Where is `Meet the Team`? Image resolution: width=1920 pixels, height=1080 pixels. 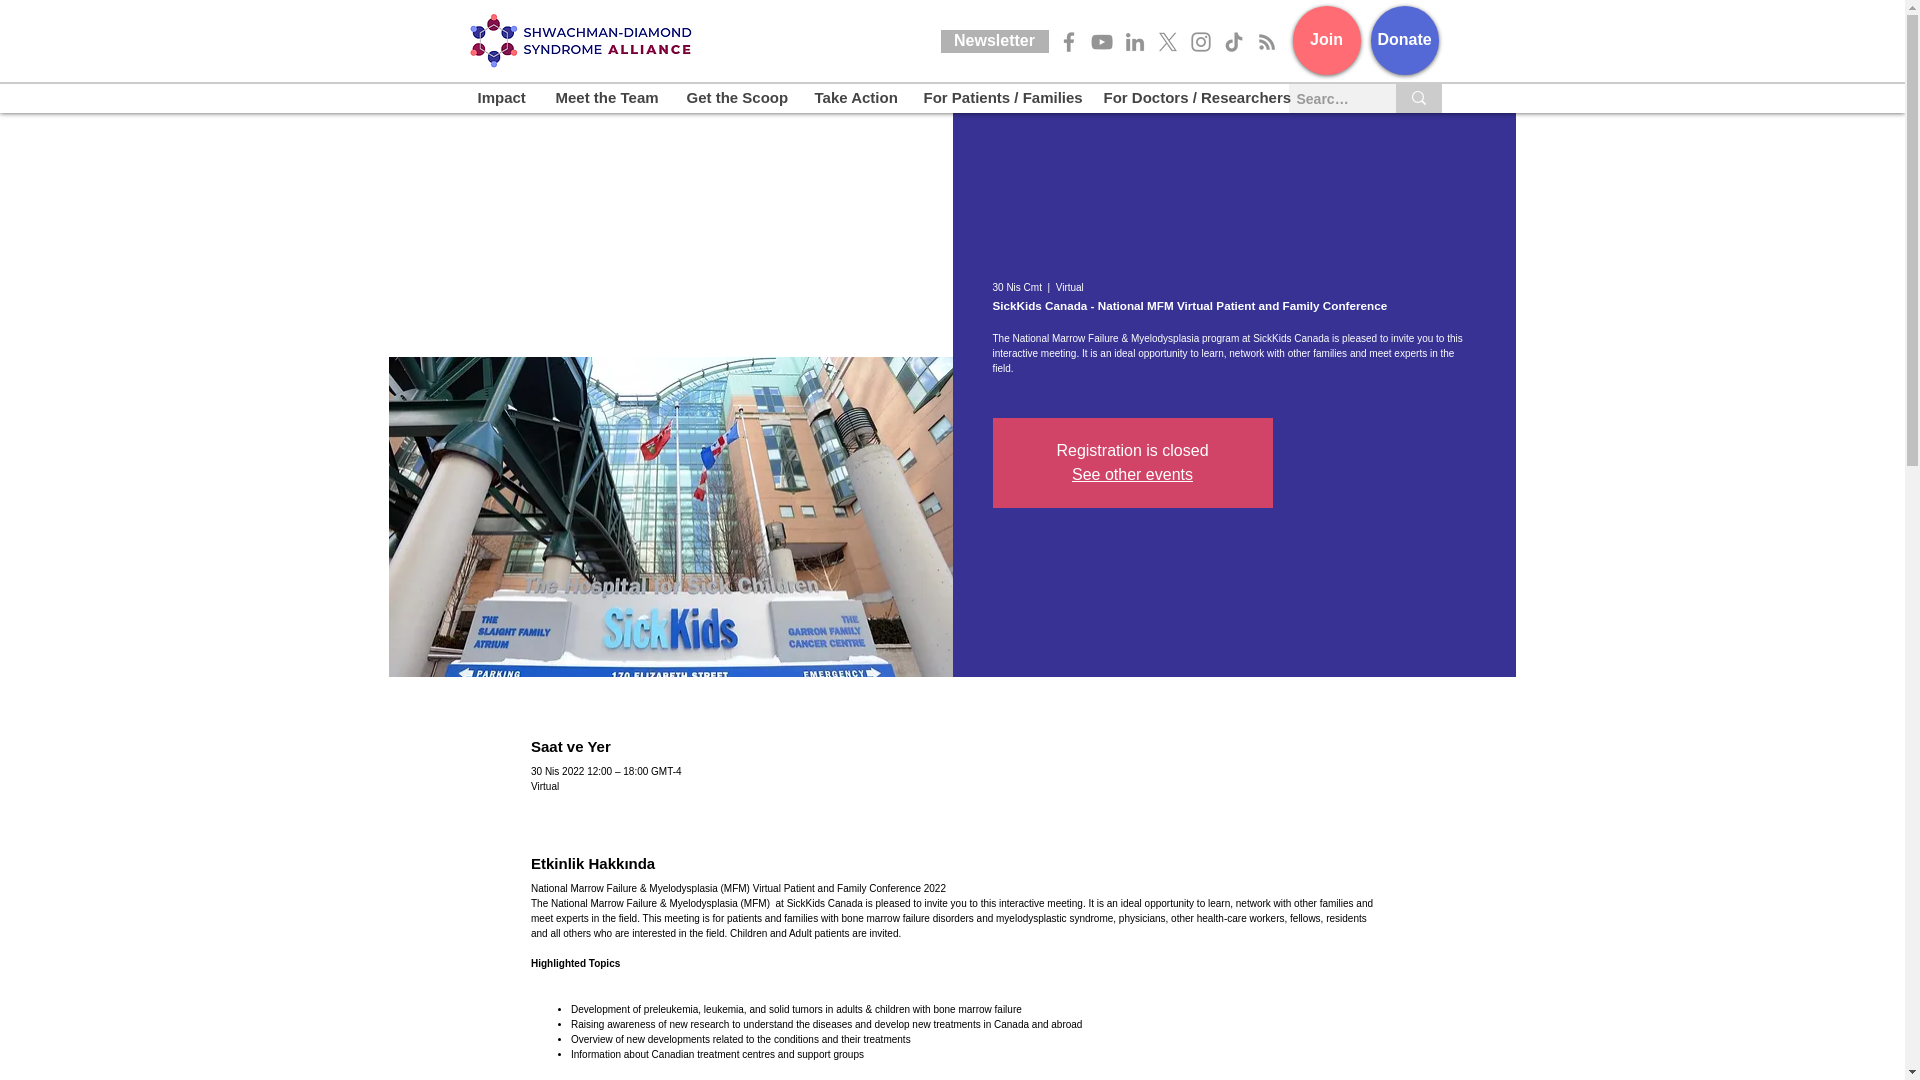 Meet the Team is located at coordinates (604, 98).